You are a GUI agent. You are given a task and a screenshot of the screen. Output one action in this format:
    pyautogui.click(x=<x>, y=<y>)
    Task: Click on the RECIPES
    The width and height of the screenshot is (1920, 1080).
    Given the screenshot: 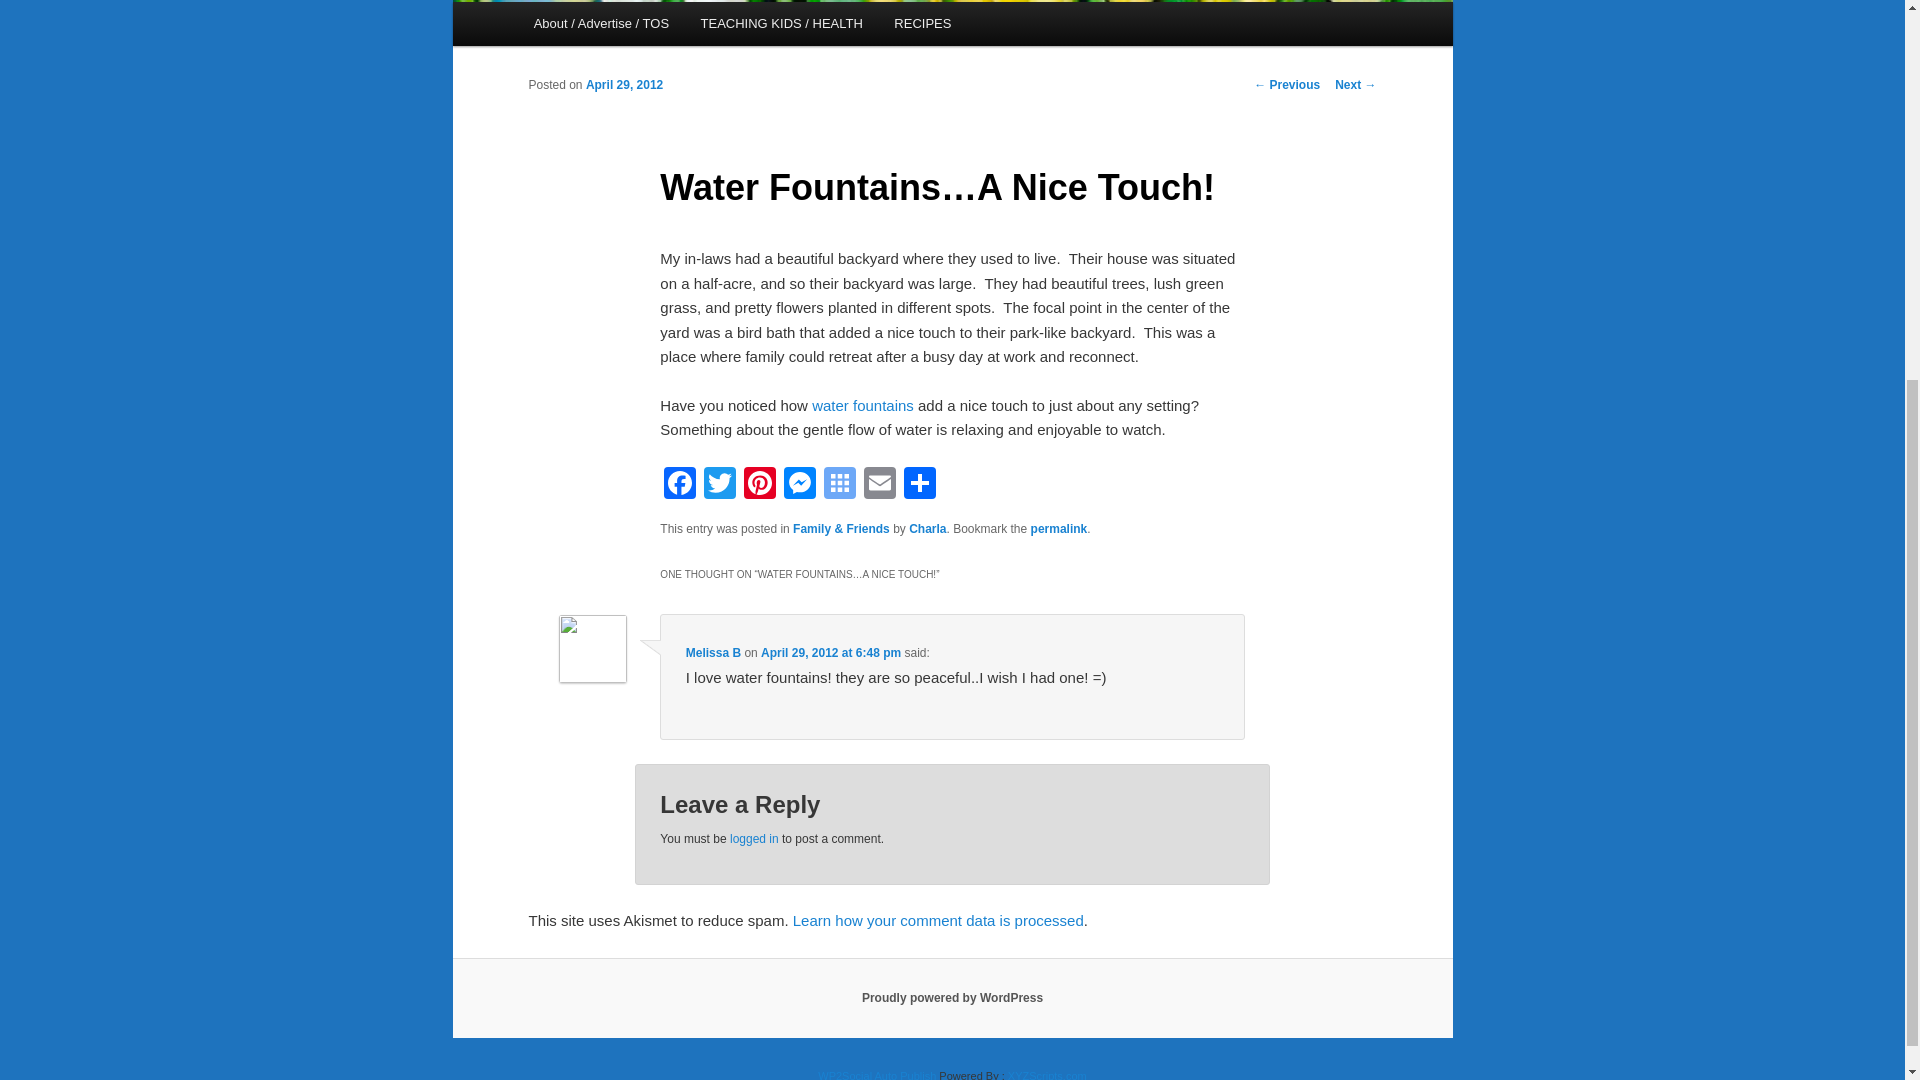 What is the action you would take?
    pyautogui.click(x=923, y=24)
    